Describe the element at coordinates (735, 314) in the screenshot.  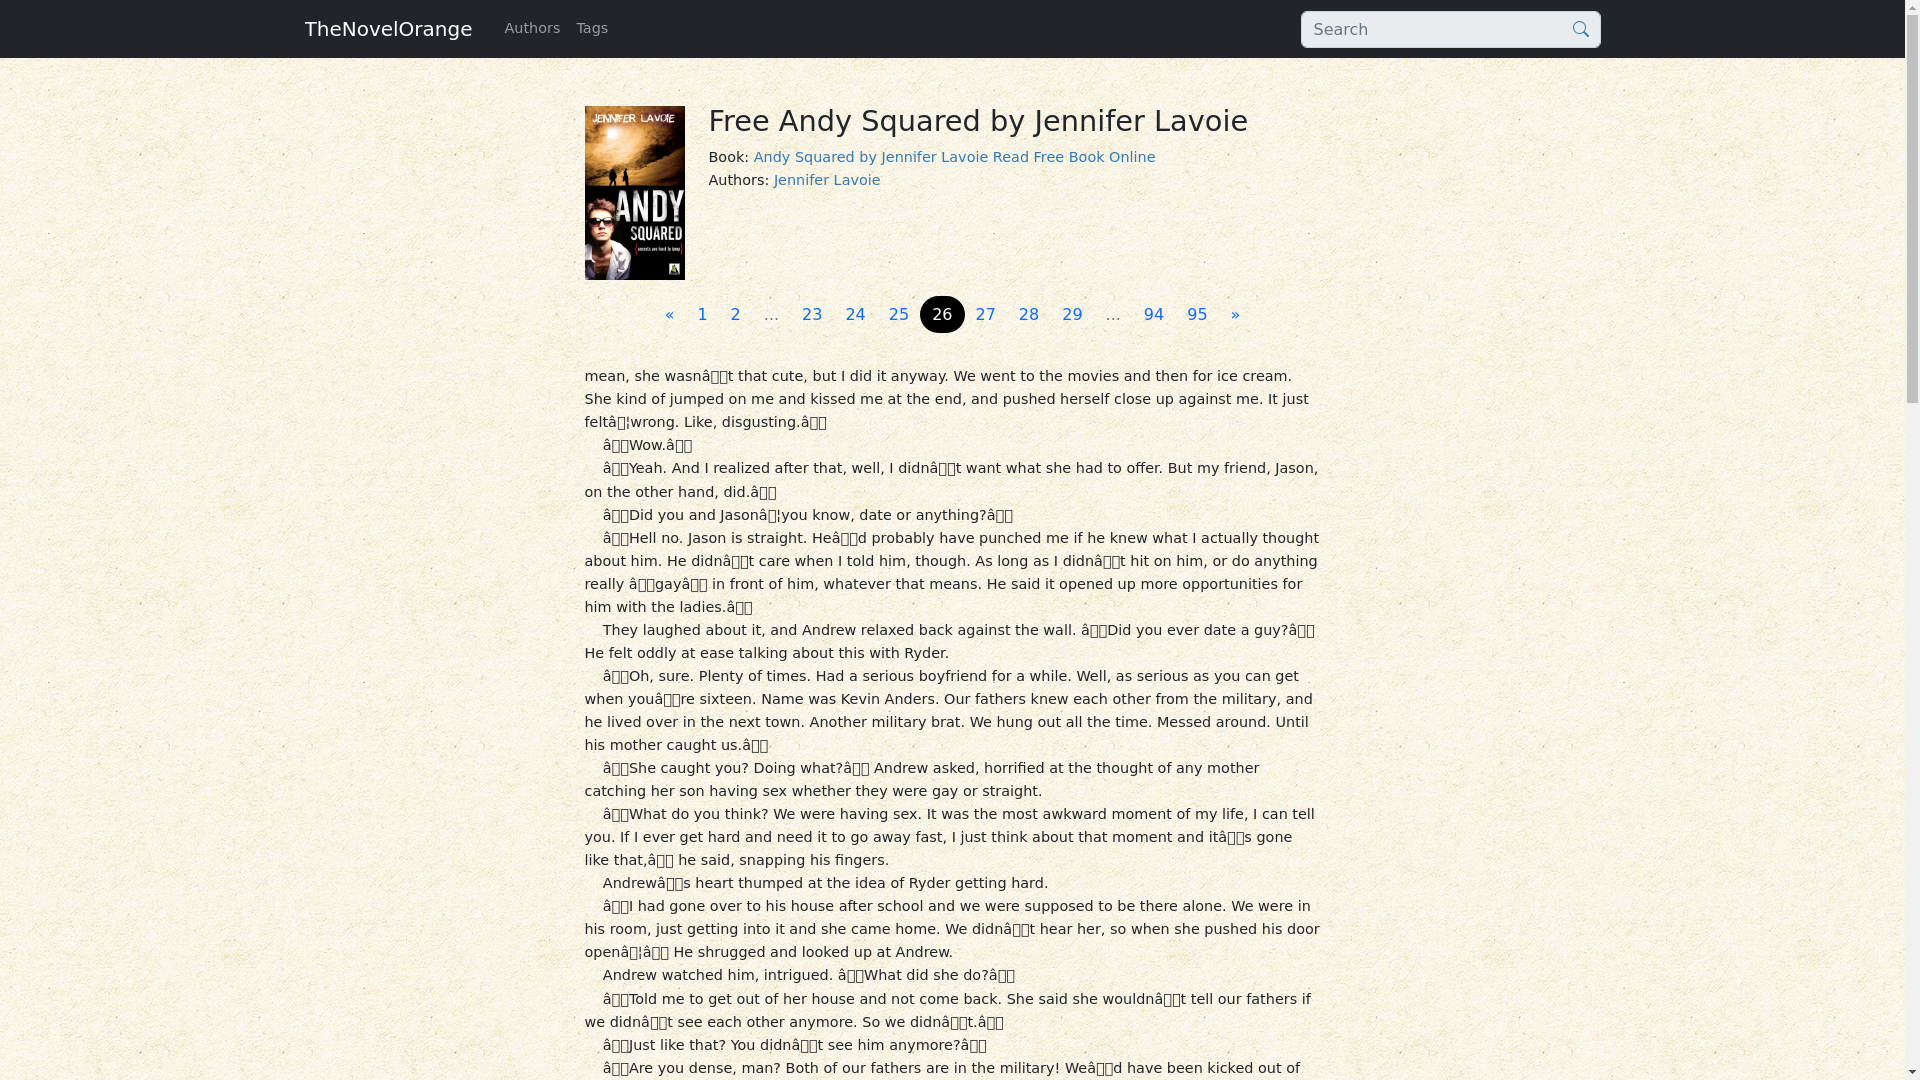
I see `2` at that location.